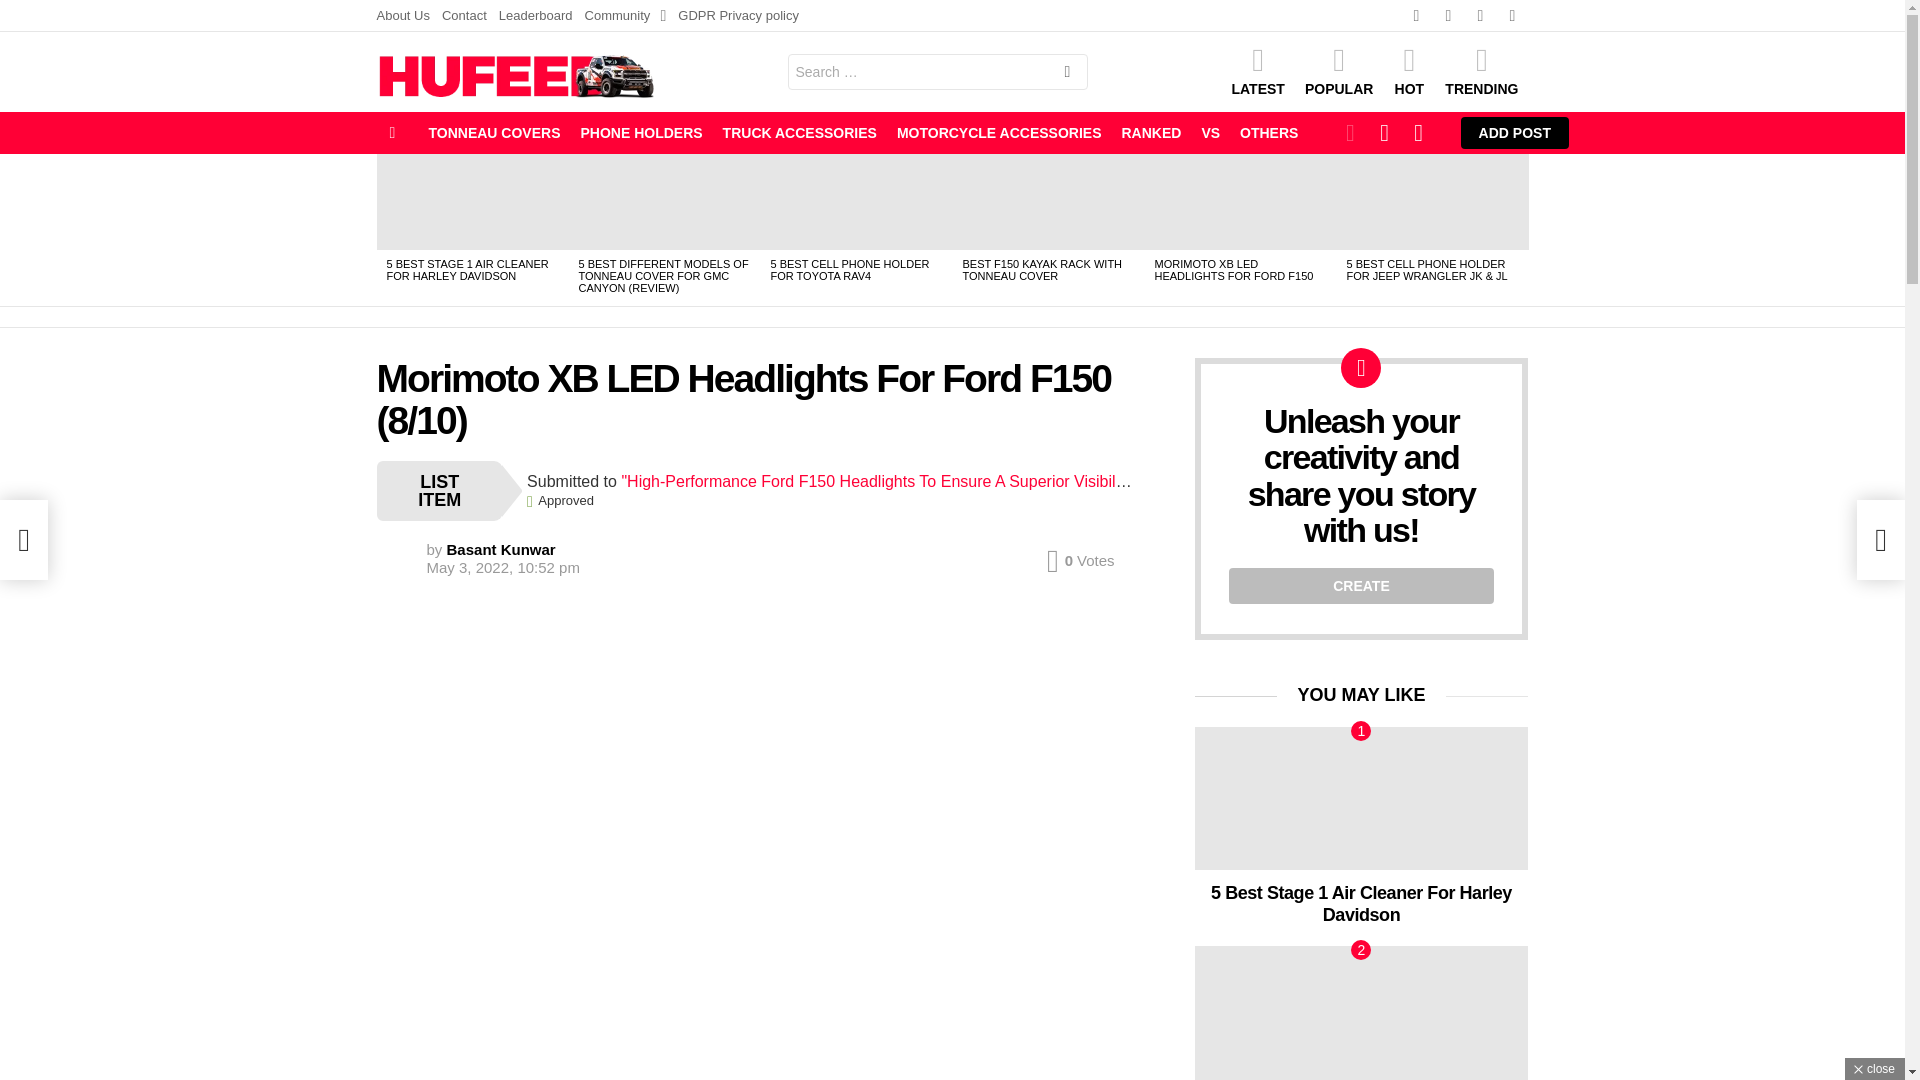 Image resolution: width=1920 pixels, height=1080 pixels. I want to click on GDPR Privacy policy, so click(738, 16).